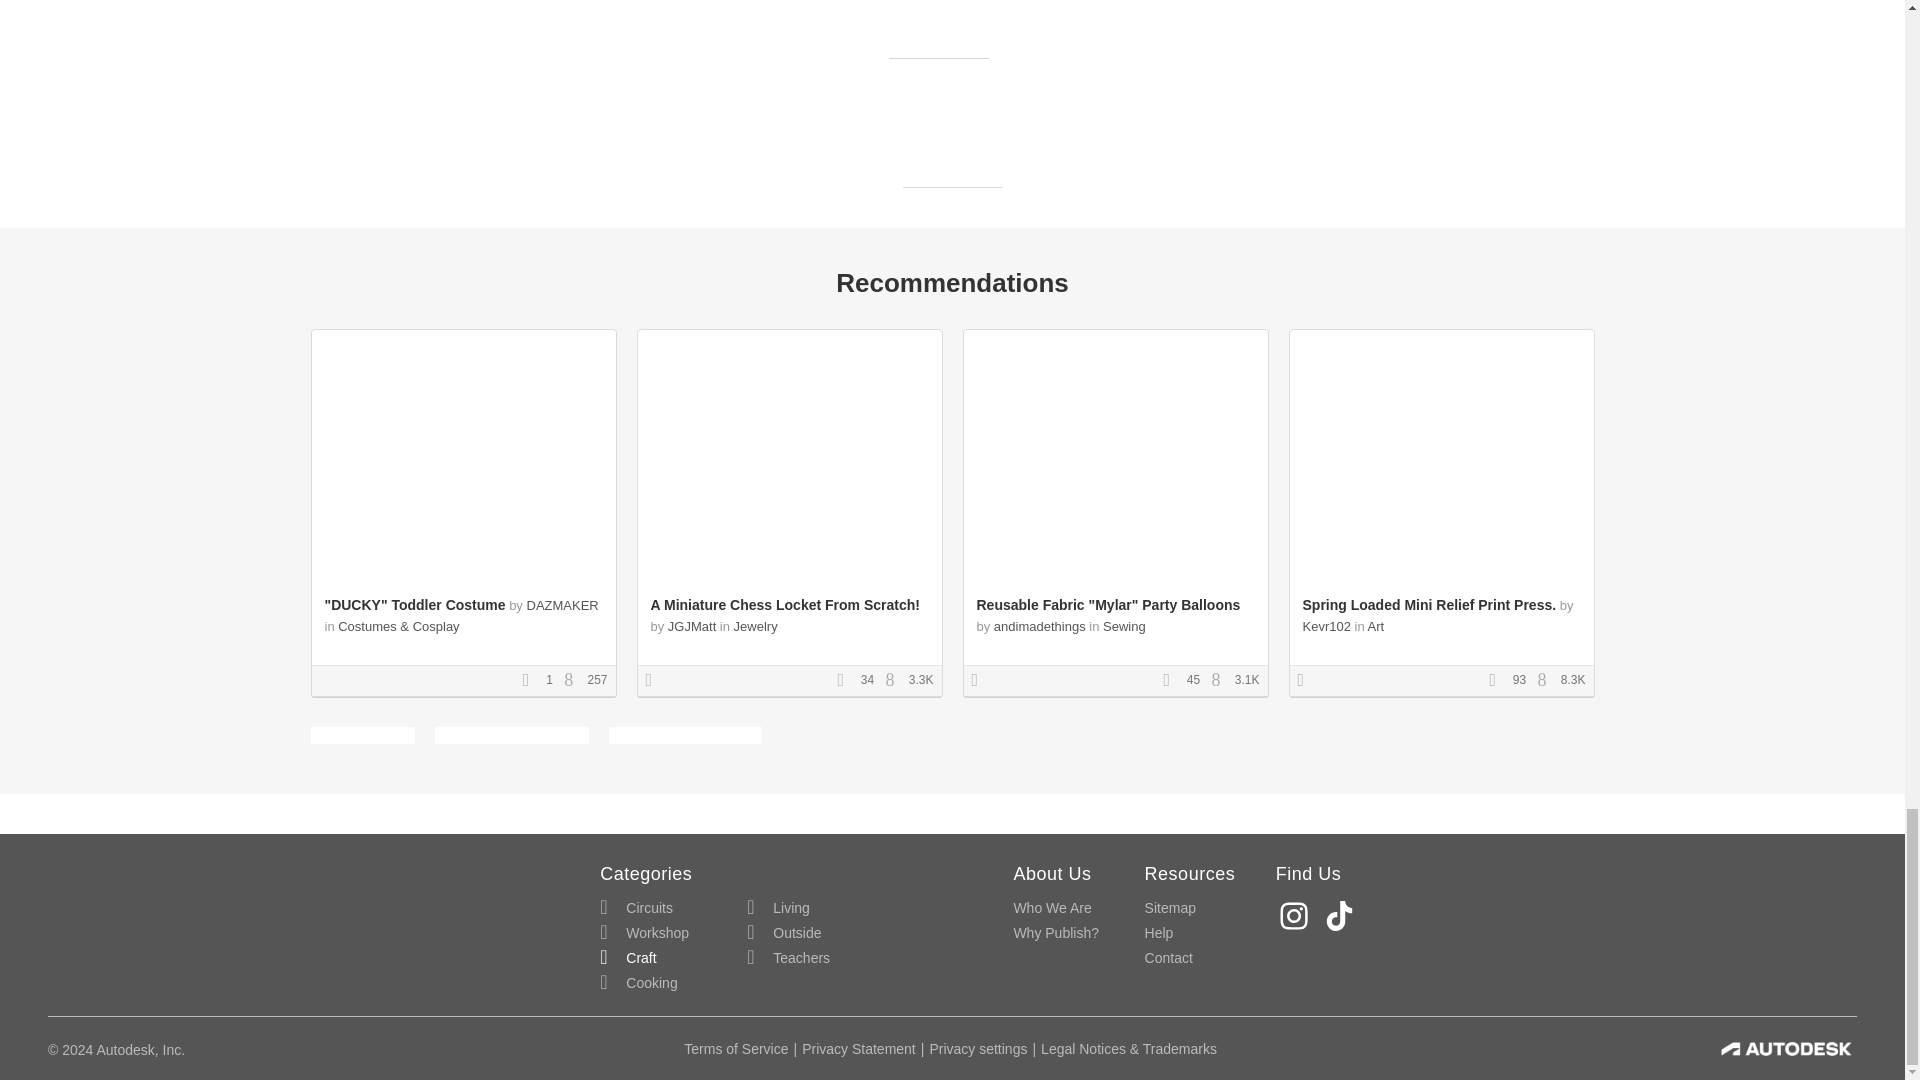  I want to click on Reusable Fabric "Mylar" Party Balloons, so click(1108, 605).